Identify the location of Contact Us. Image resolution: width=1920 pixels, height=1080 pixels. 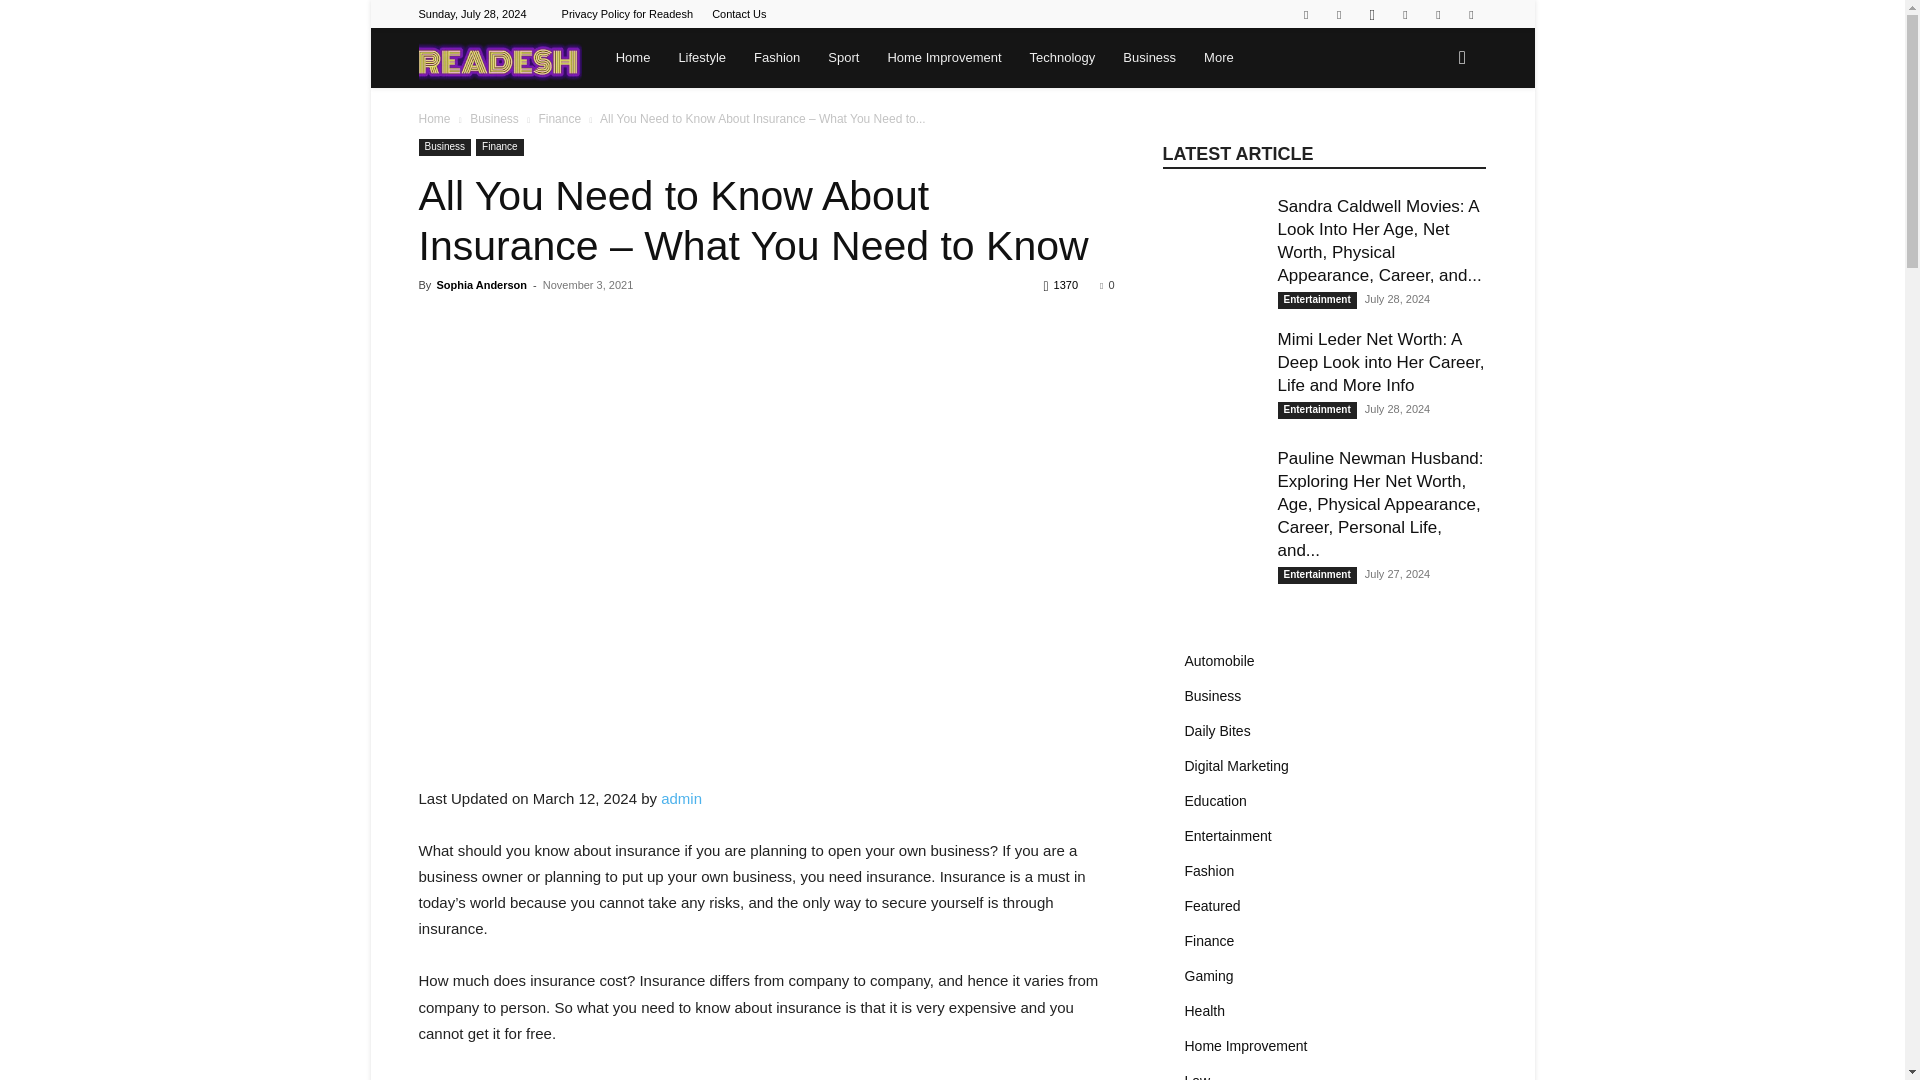
(739, 14).